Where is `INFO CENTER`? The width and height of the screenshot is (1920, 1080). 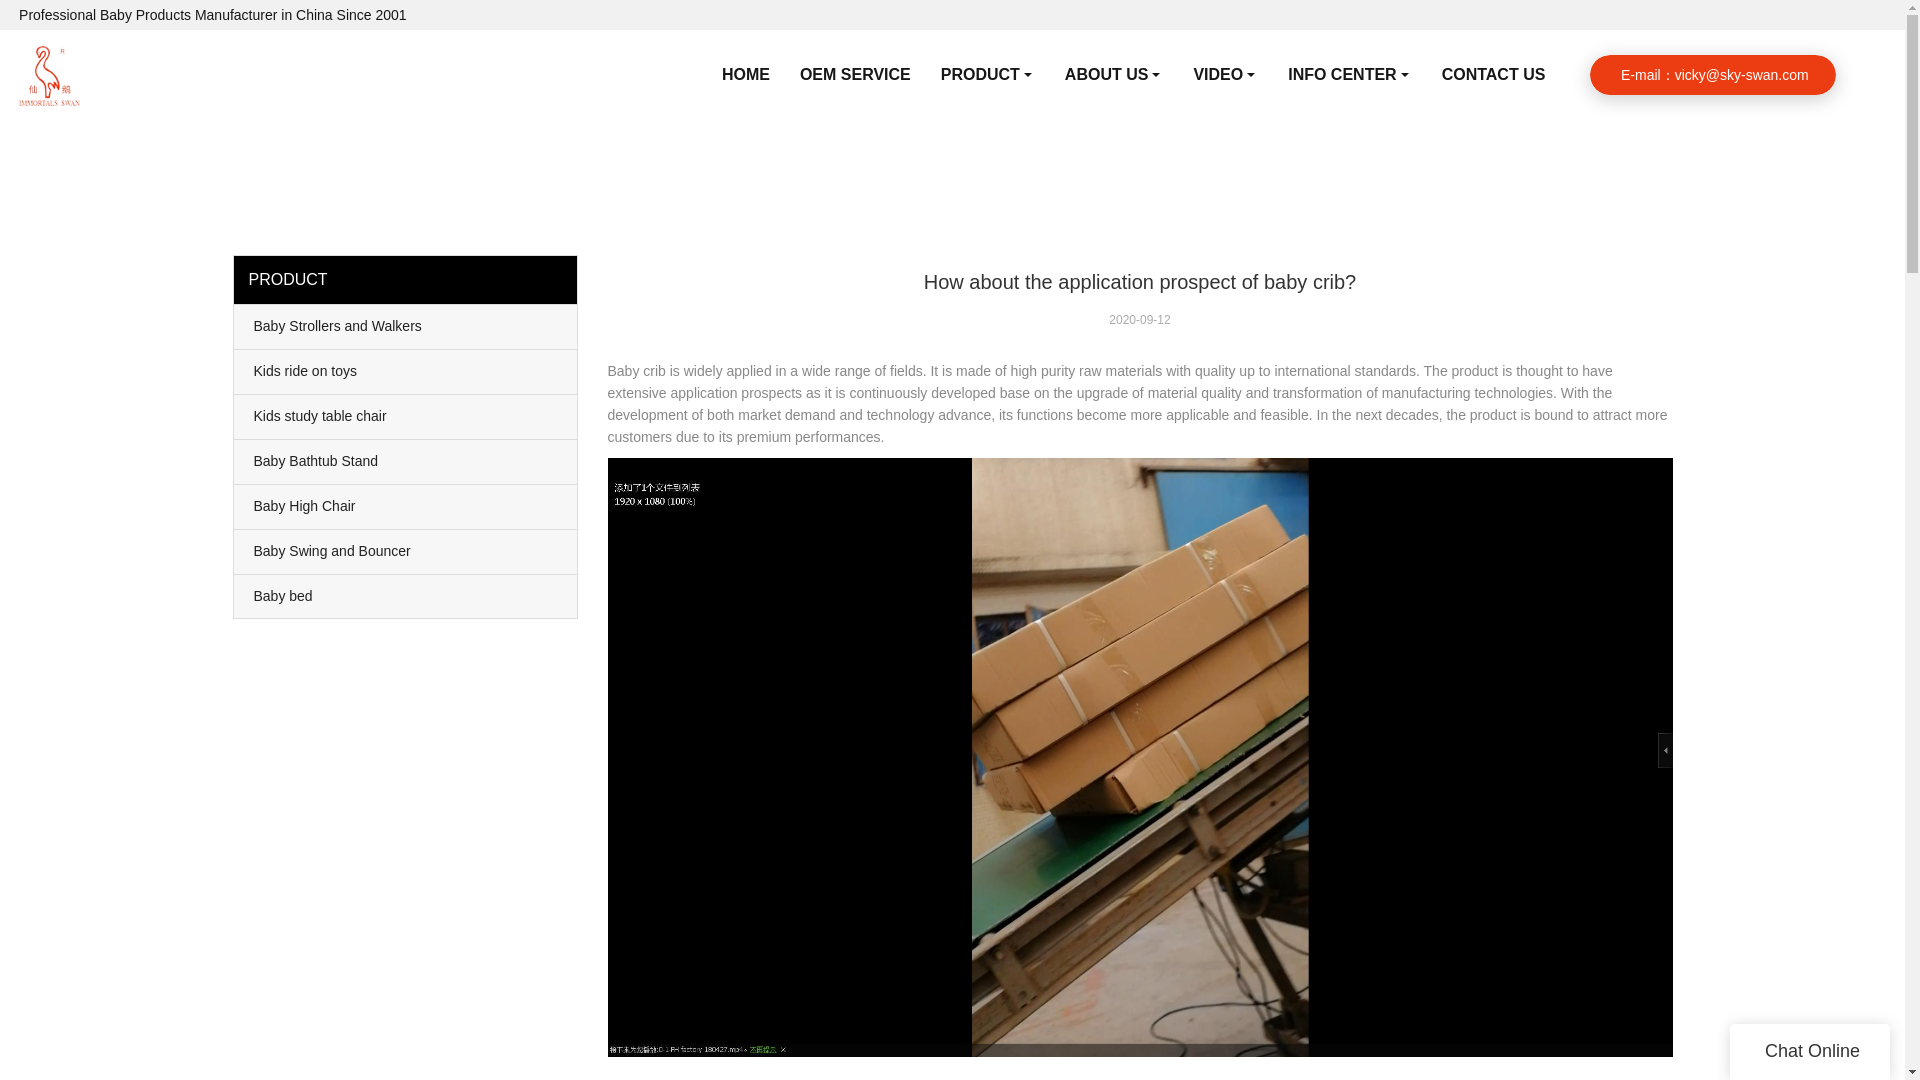 INFO CENTER is located at coordinates (1349, 74).